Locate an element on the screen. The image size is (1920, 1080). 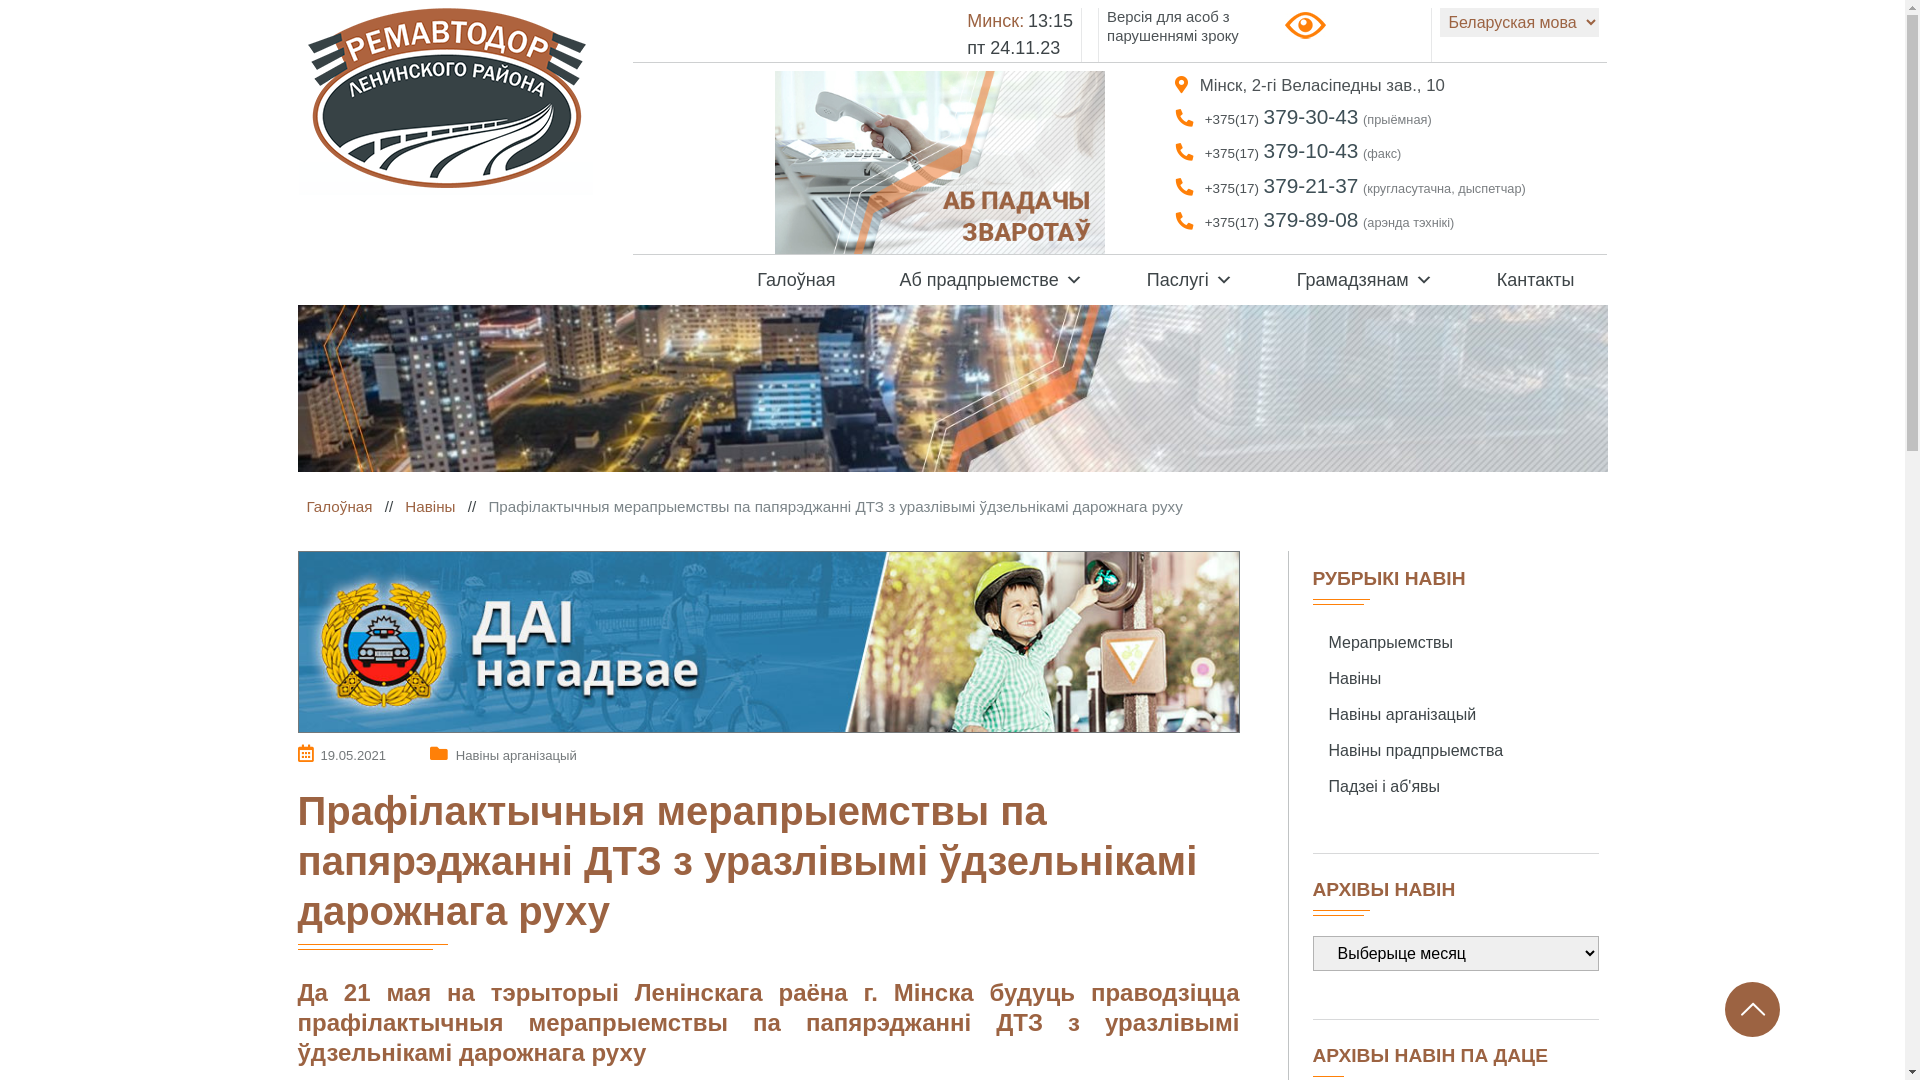
13:15 is located at coordinates (1050, 21).